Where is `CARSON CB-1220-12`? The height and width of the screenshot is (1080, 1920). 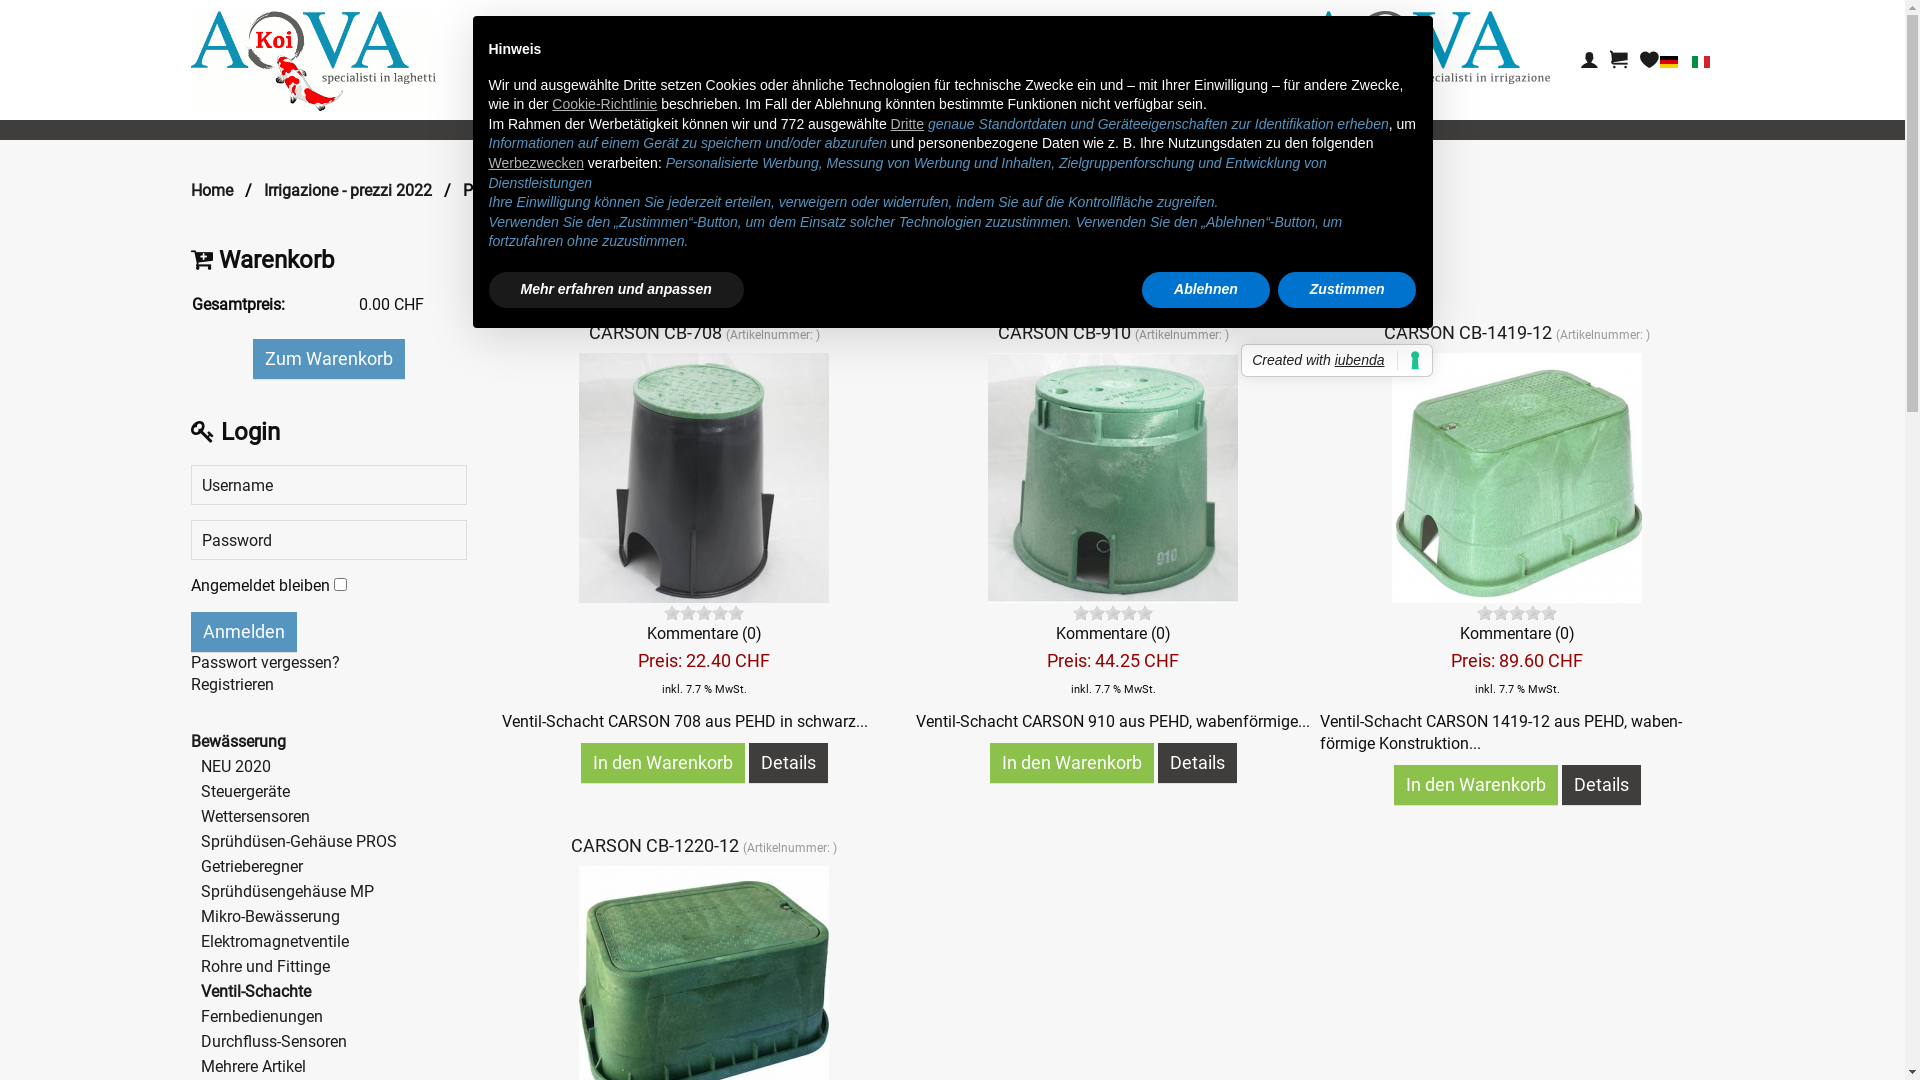 CARSON CB-1220-12 is located at coordinates (657, 846).